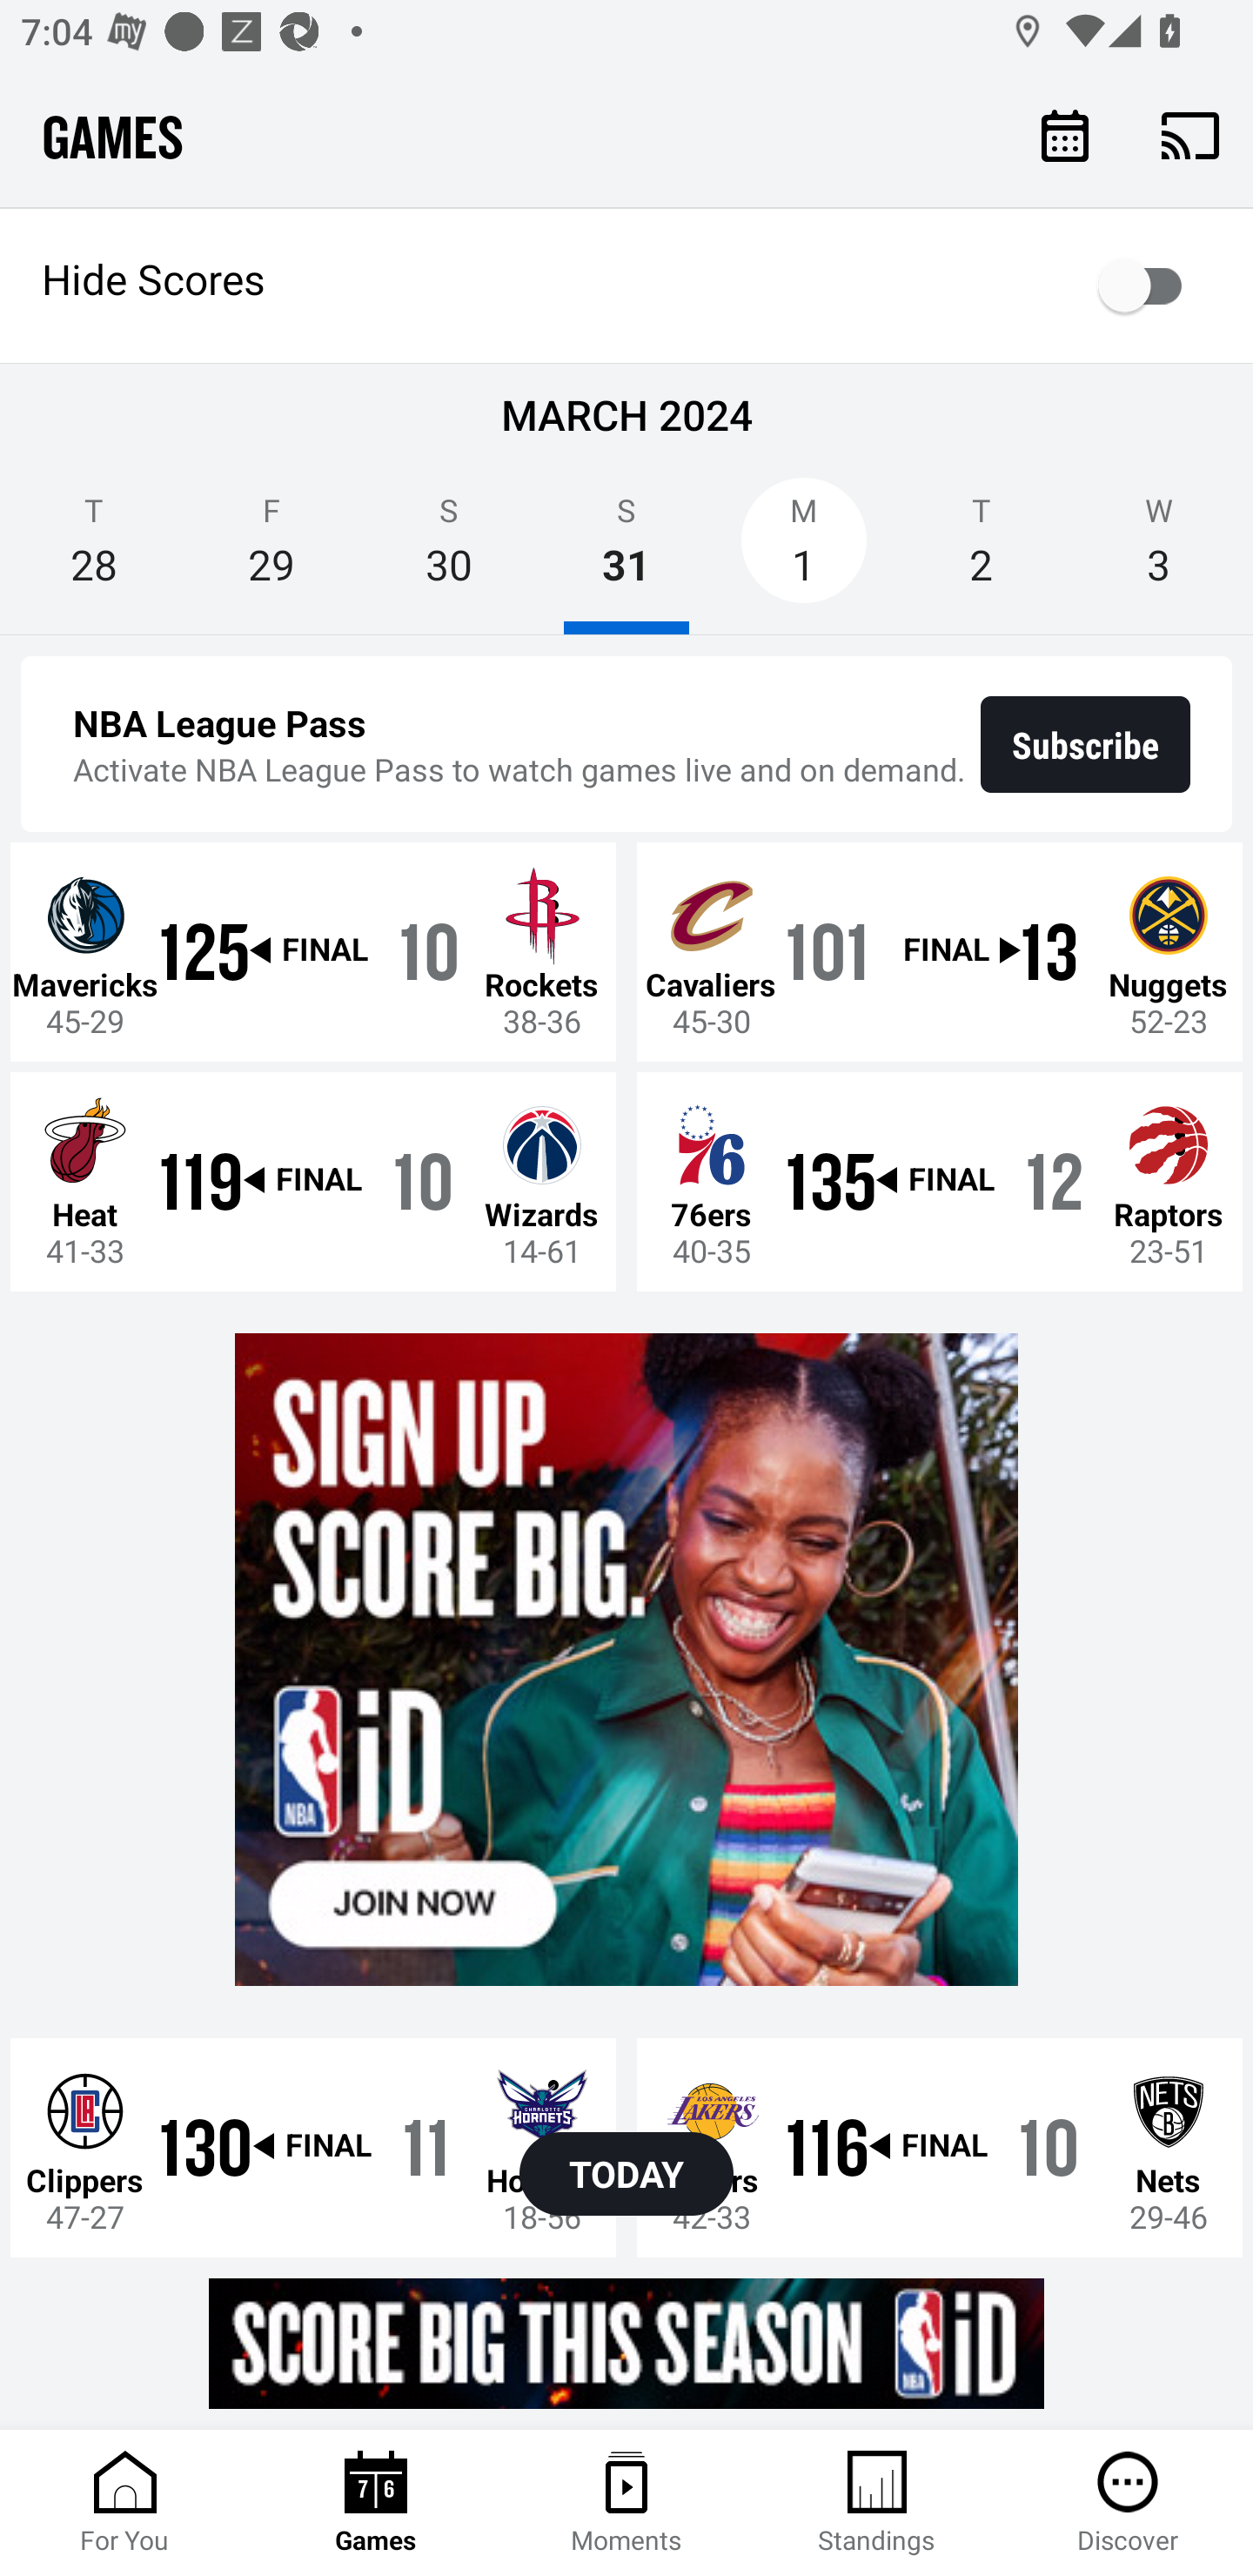 This screenshot has width=1253, height=2576. What do you see at coordinates (448, 550) in the screenshot?
I see `S 30` at bounding box center [448, 550].